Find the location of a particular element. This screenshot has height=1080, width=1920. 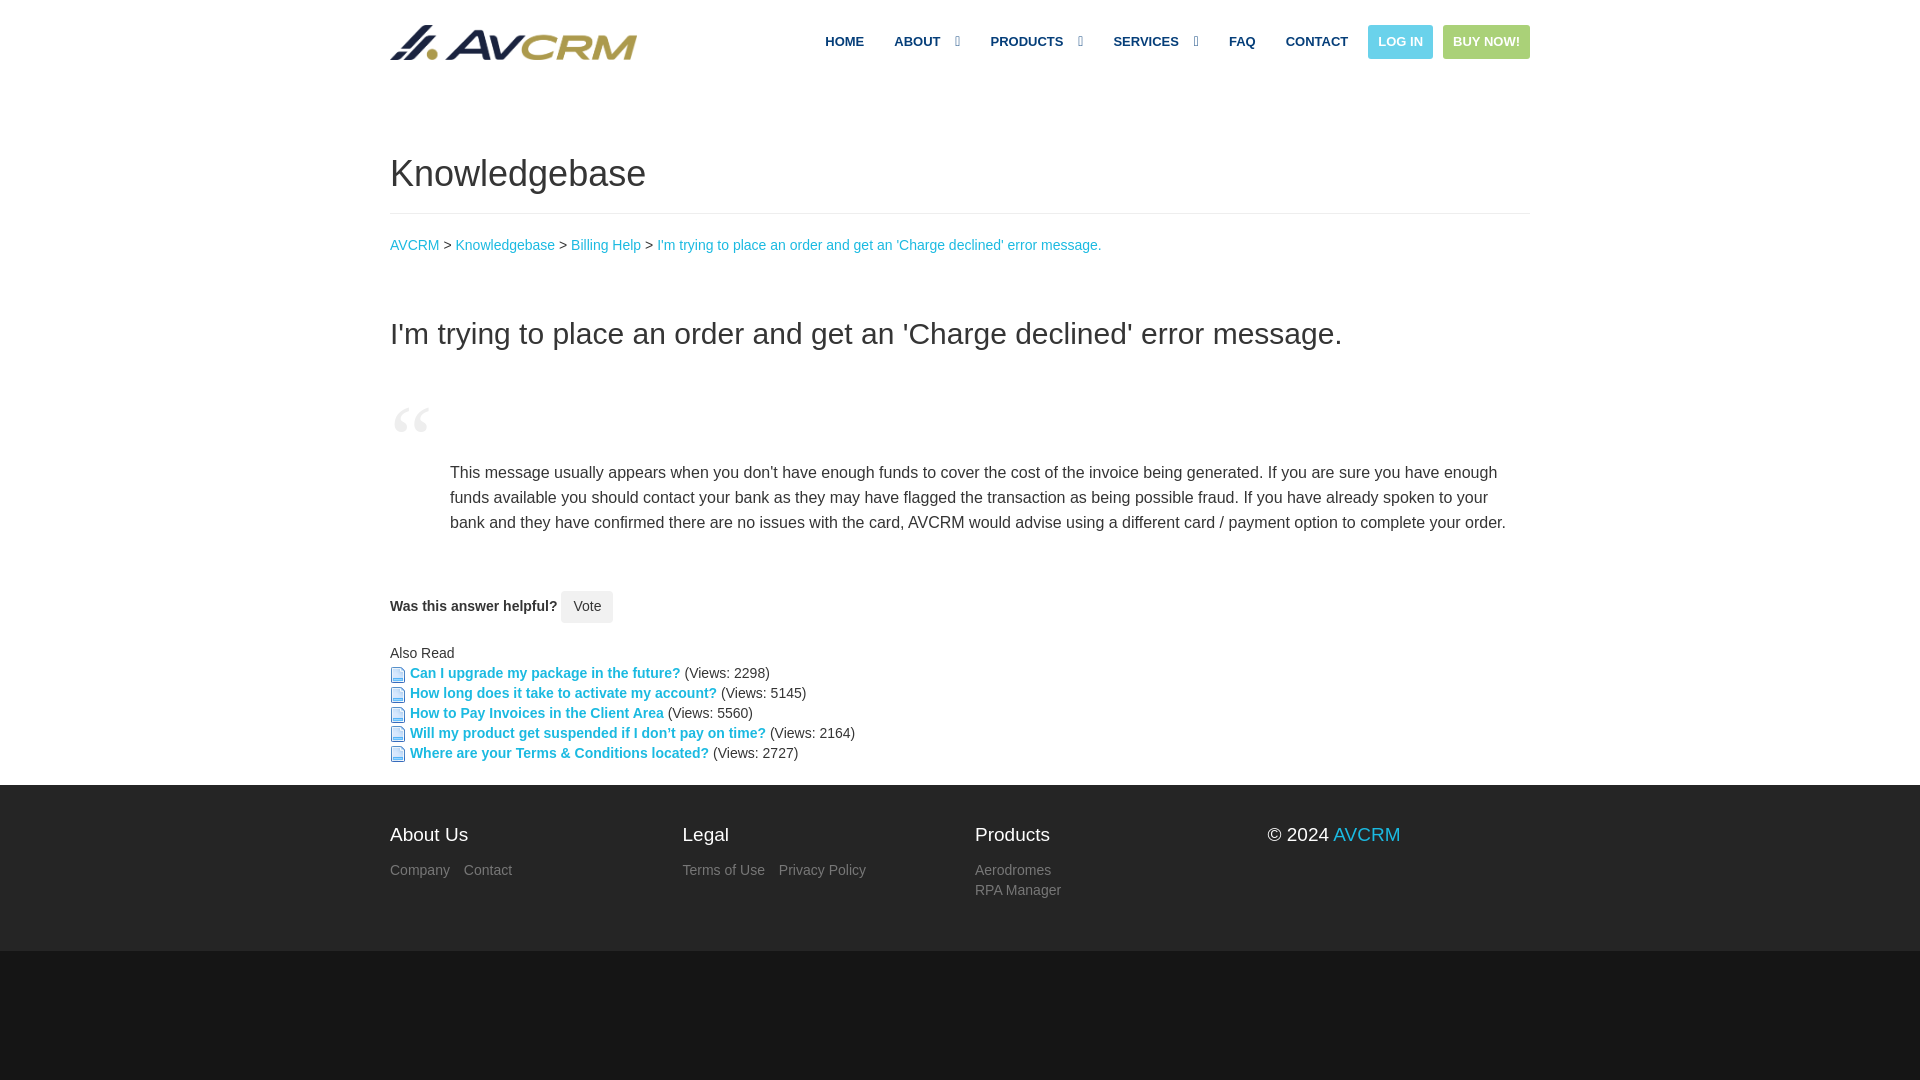

AVCRM is located at coordinates (1366, 834).